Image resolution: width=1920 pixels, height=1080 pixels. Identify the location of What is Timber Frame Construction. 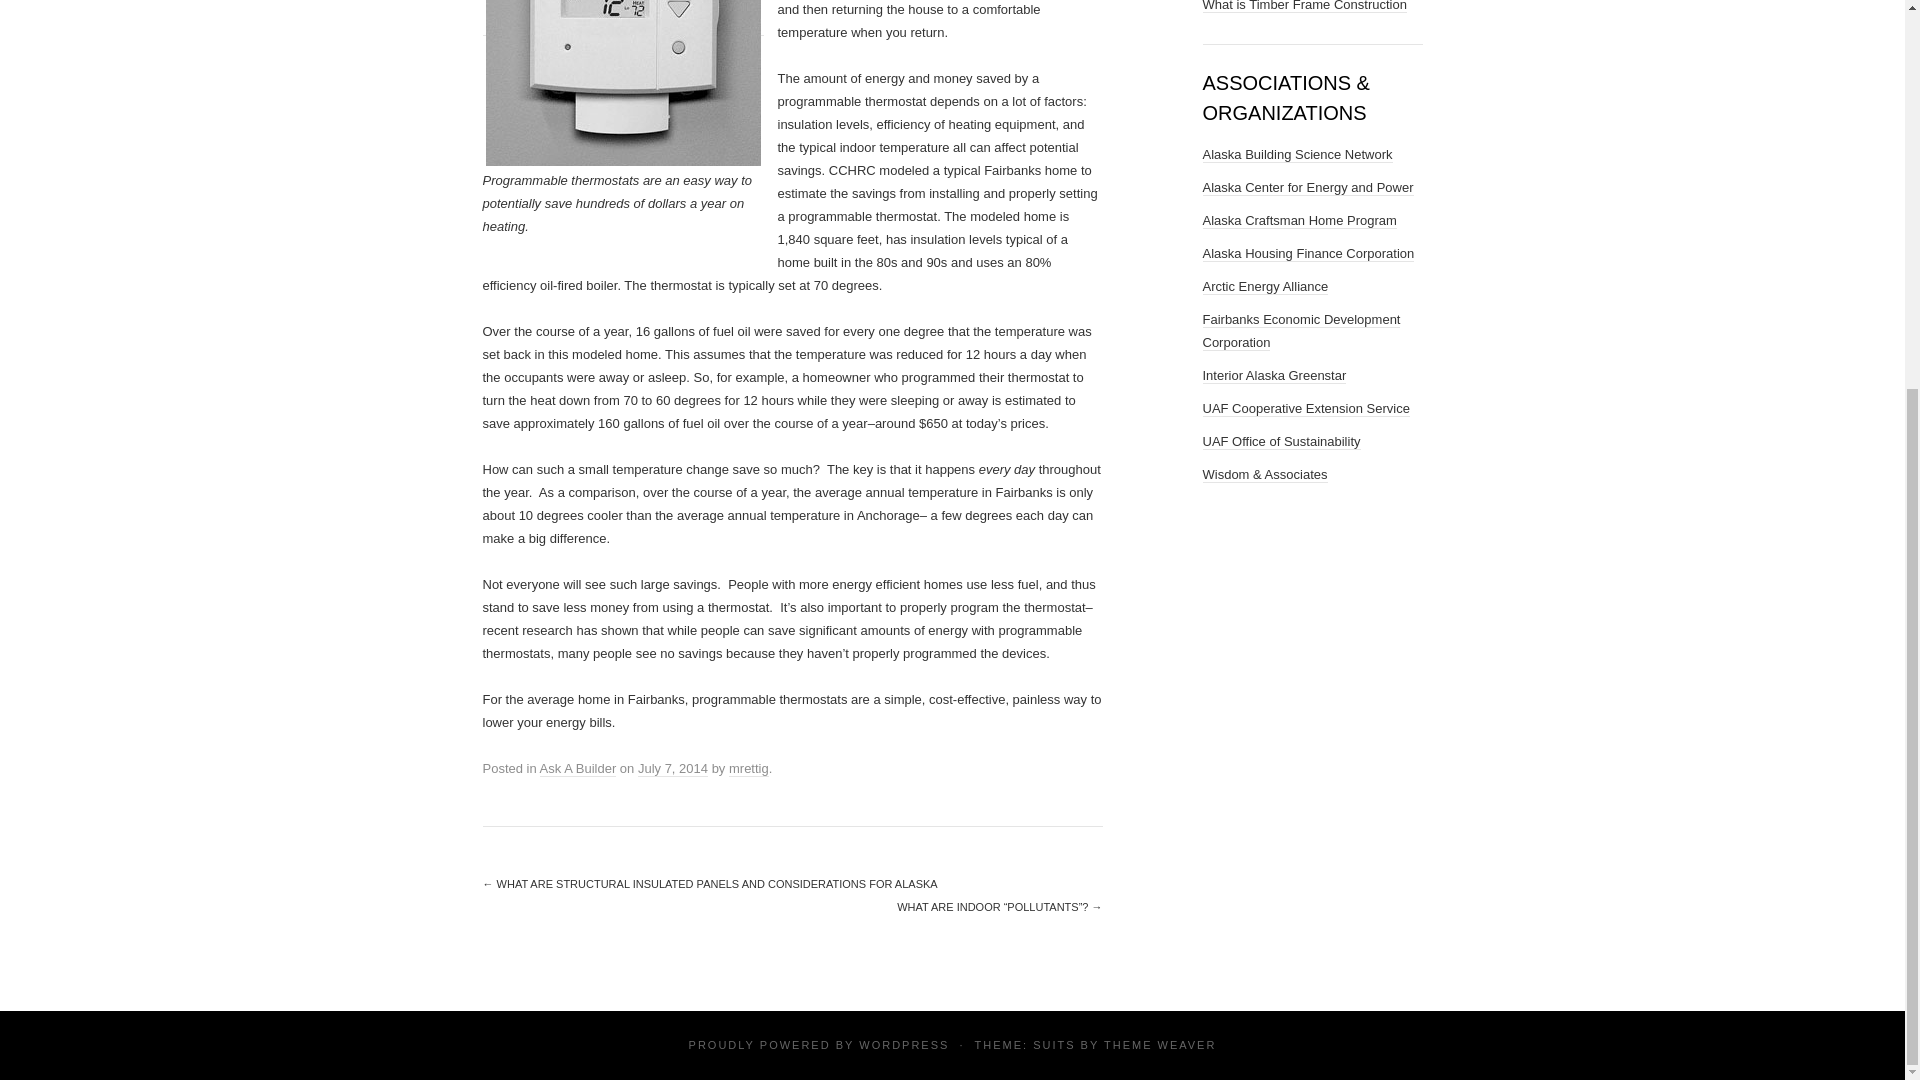
(1303, 6).